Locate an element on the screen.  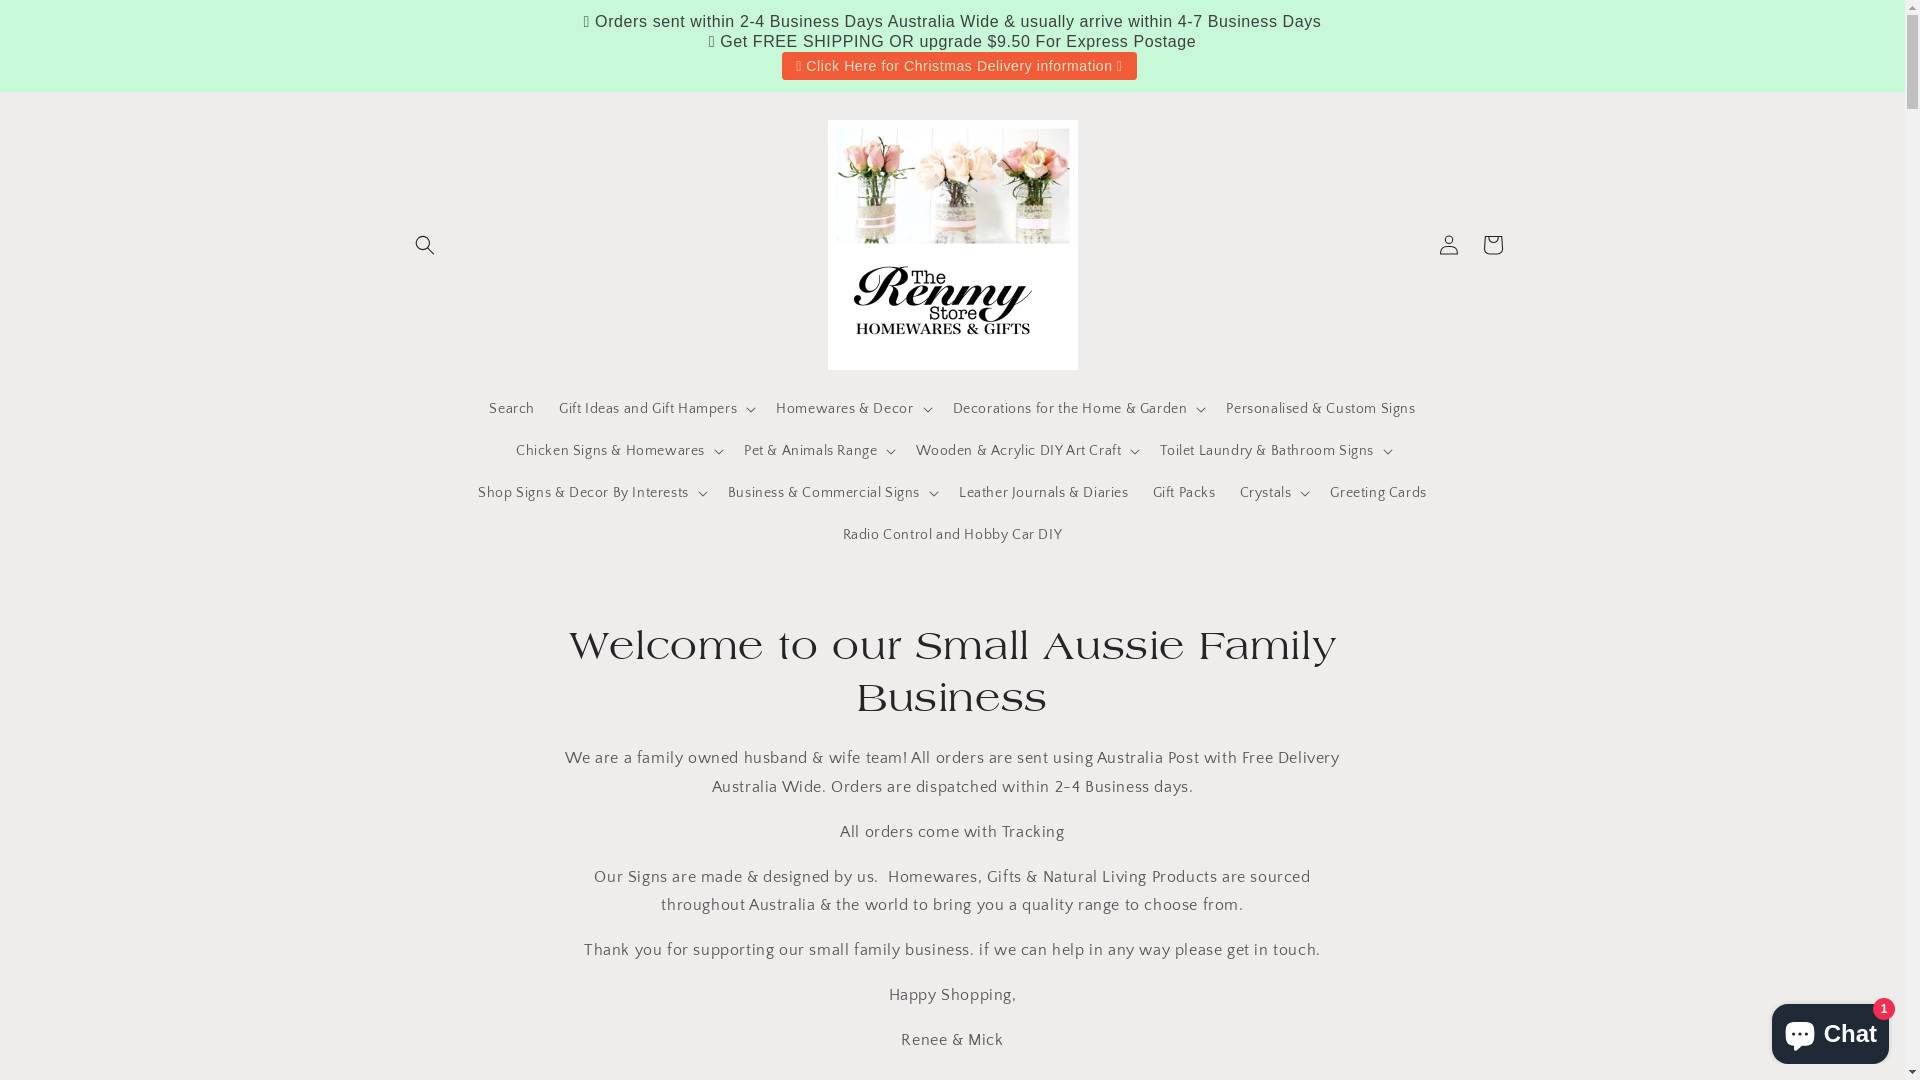
Radio Control and Hobby Car DIY is located at coordinates (953, 535).